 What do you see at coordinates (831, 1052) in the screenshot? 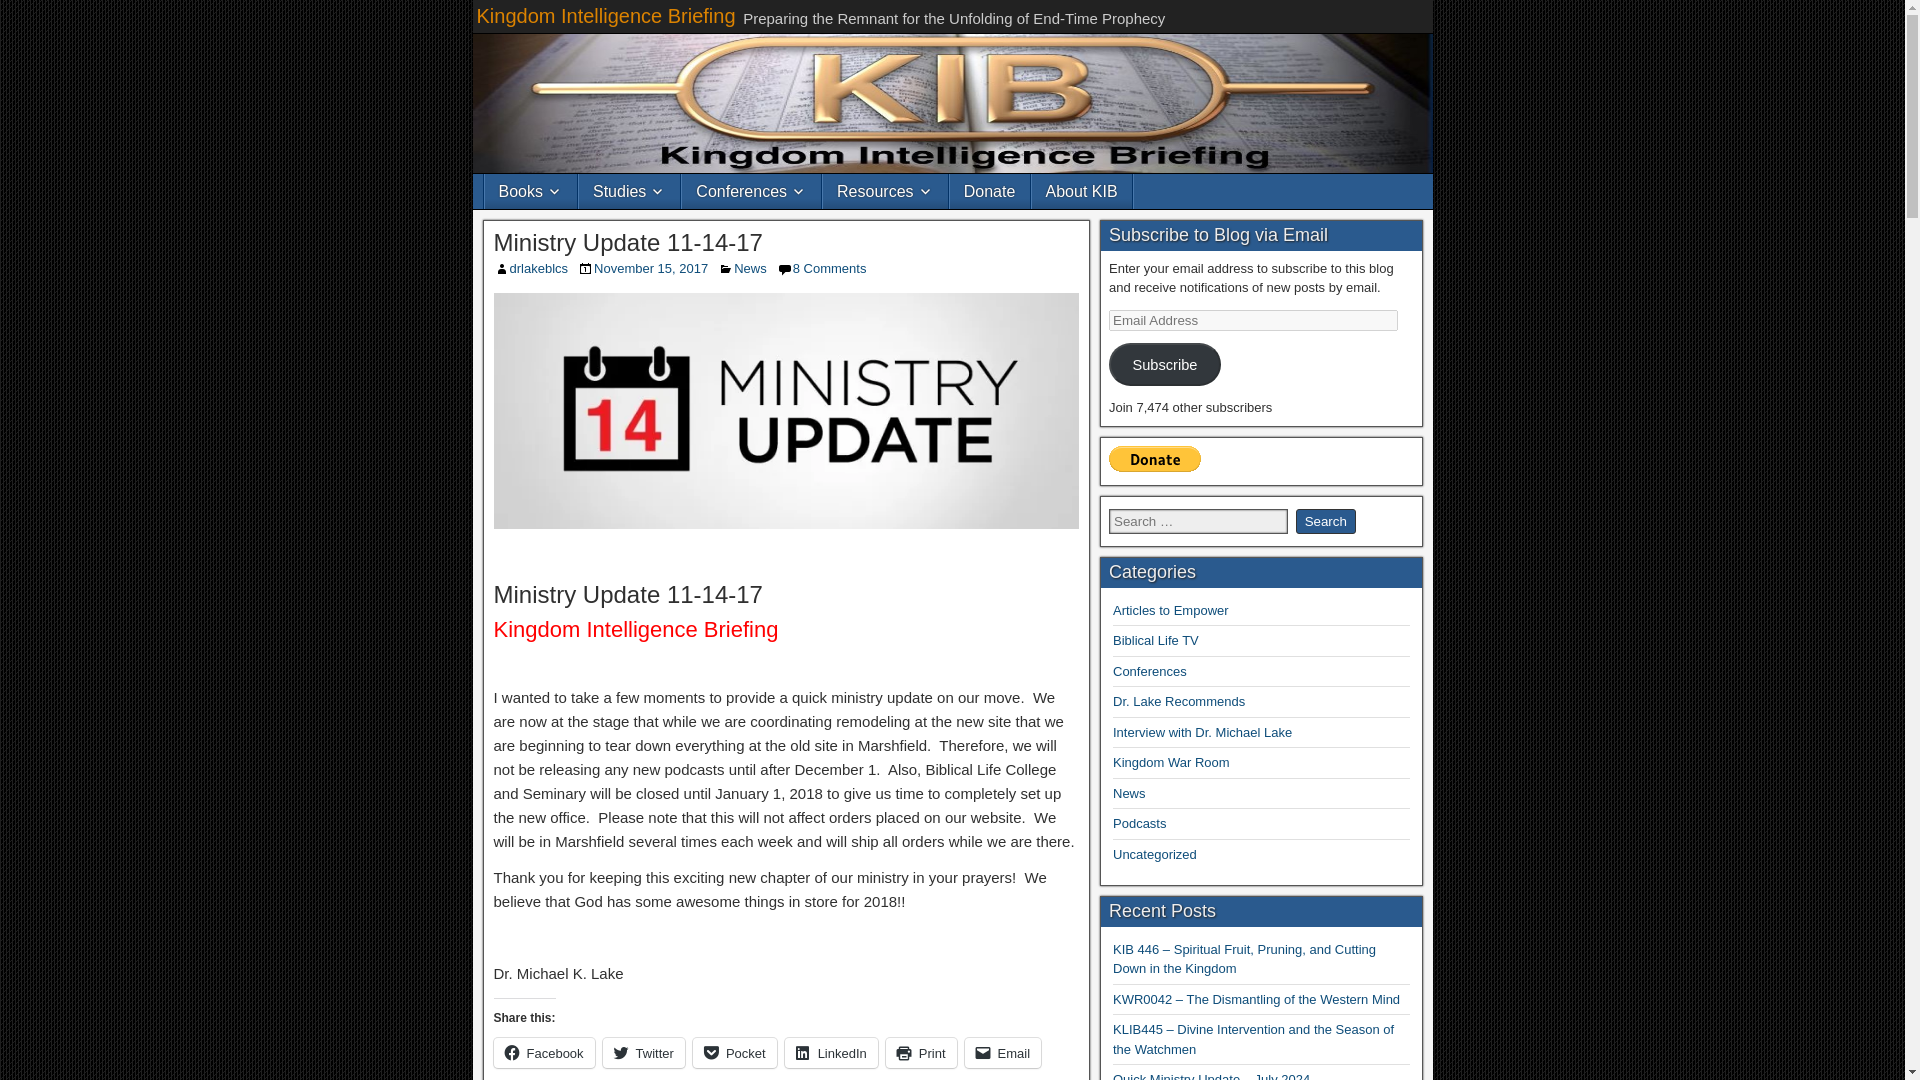
I see `LinkedIn` at bounding box center [831, 1052].